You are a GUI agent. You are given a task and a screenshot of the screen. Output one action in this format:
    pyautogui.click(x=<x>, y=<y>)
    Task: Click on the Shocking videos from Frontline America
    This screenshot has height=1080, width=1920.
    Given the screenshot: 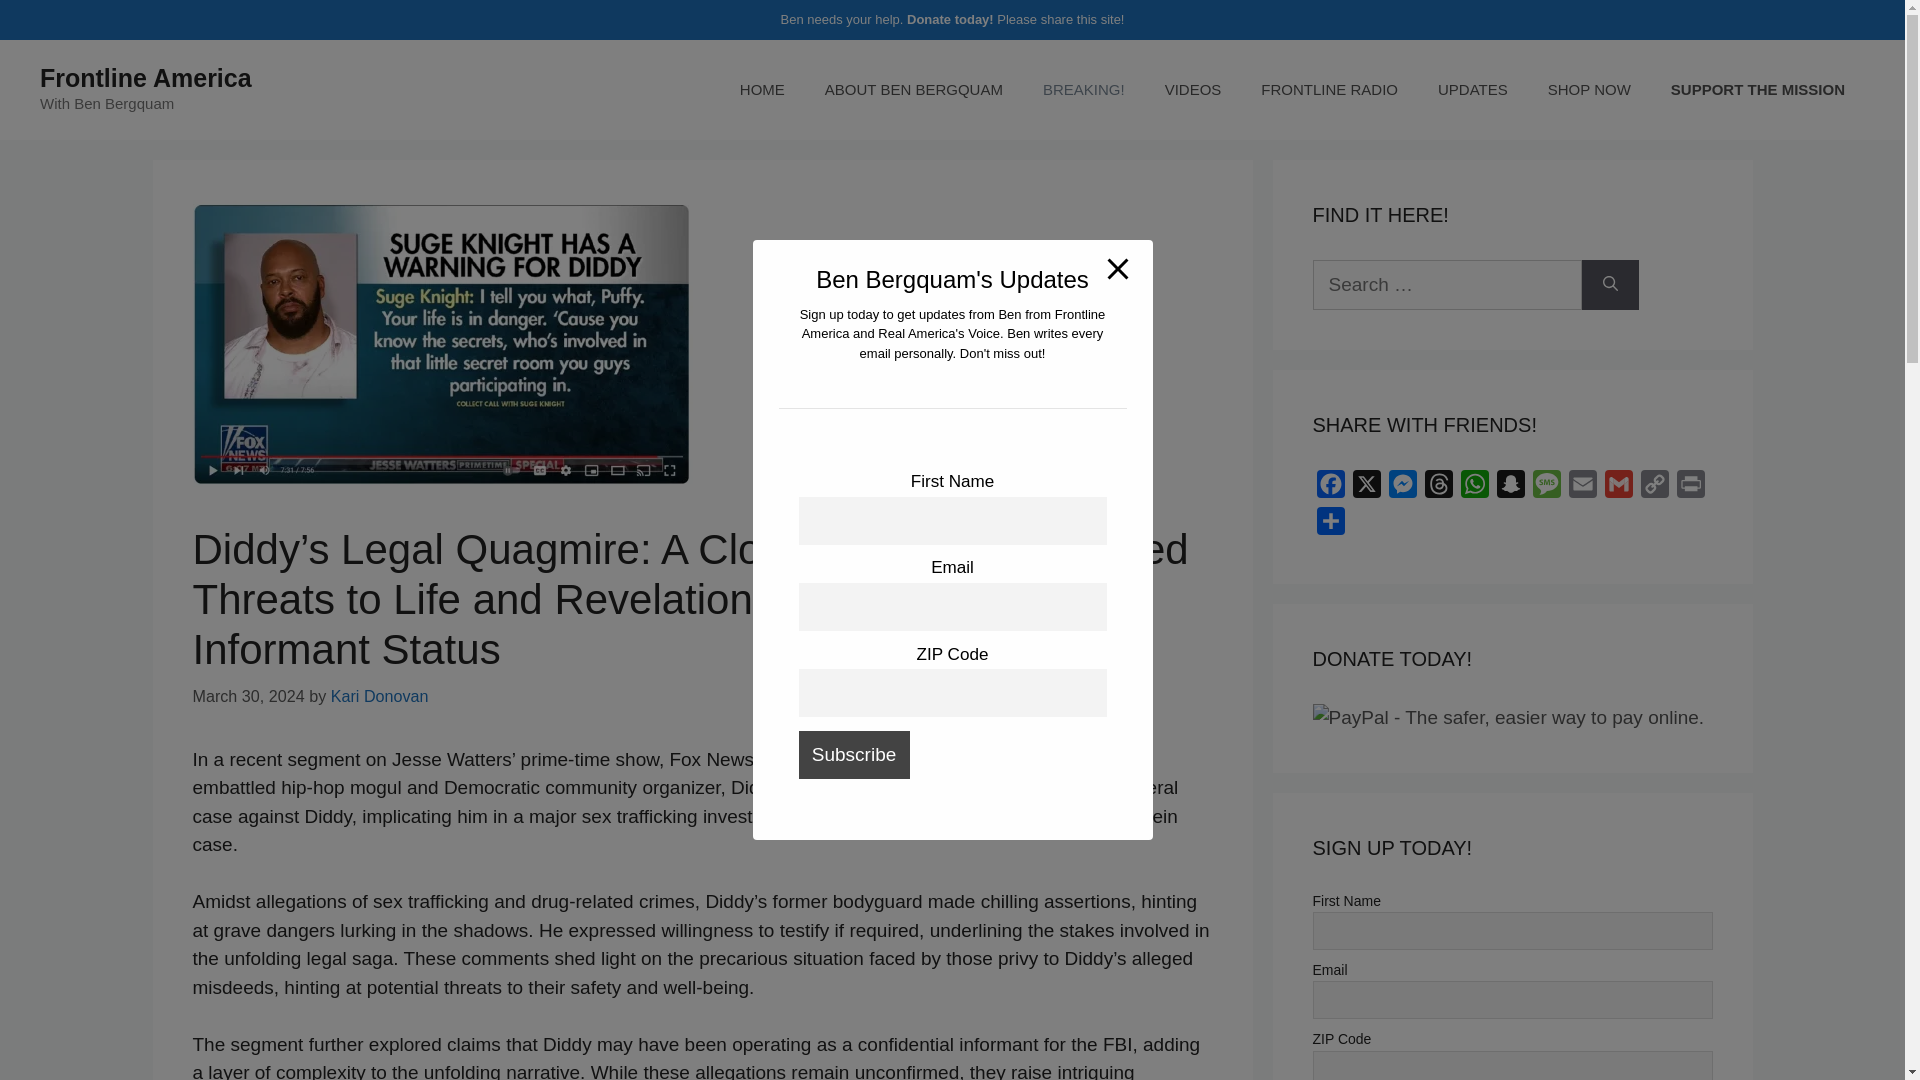 What is the action you would take?
    pyautogui.click(x=1193, y=90)
    